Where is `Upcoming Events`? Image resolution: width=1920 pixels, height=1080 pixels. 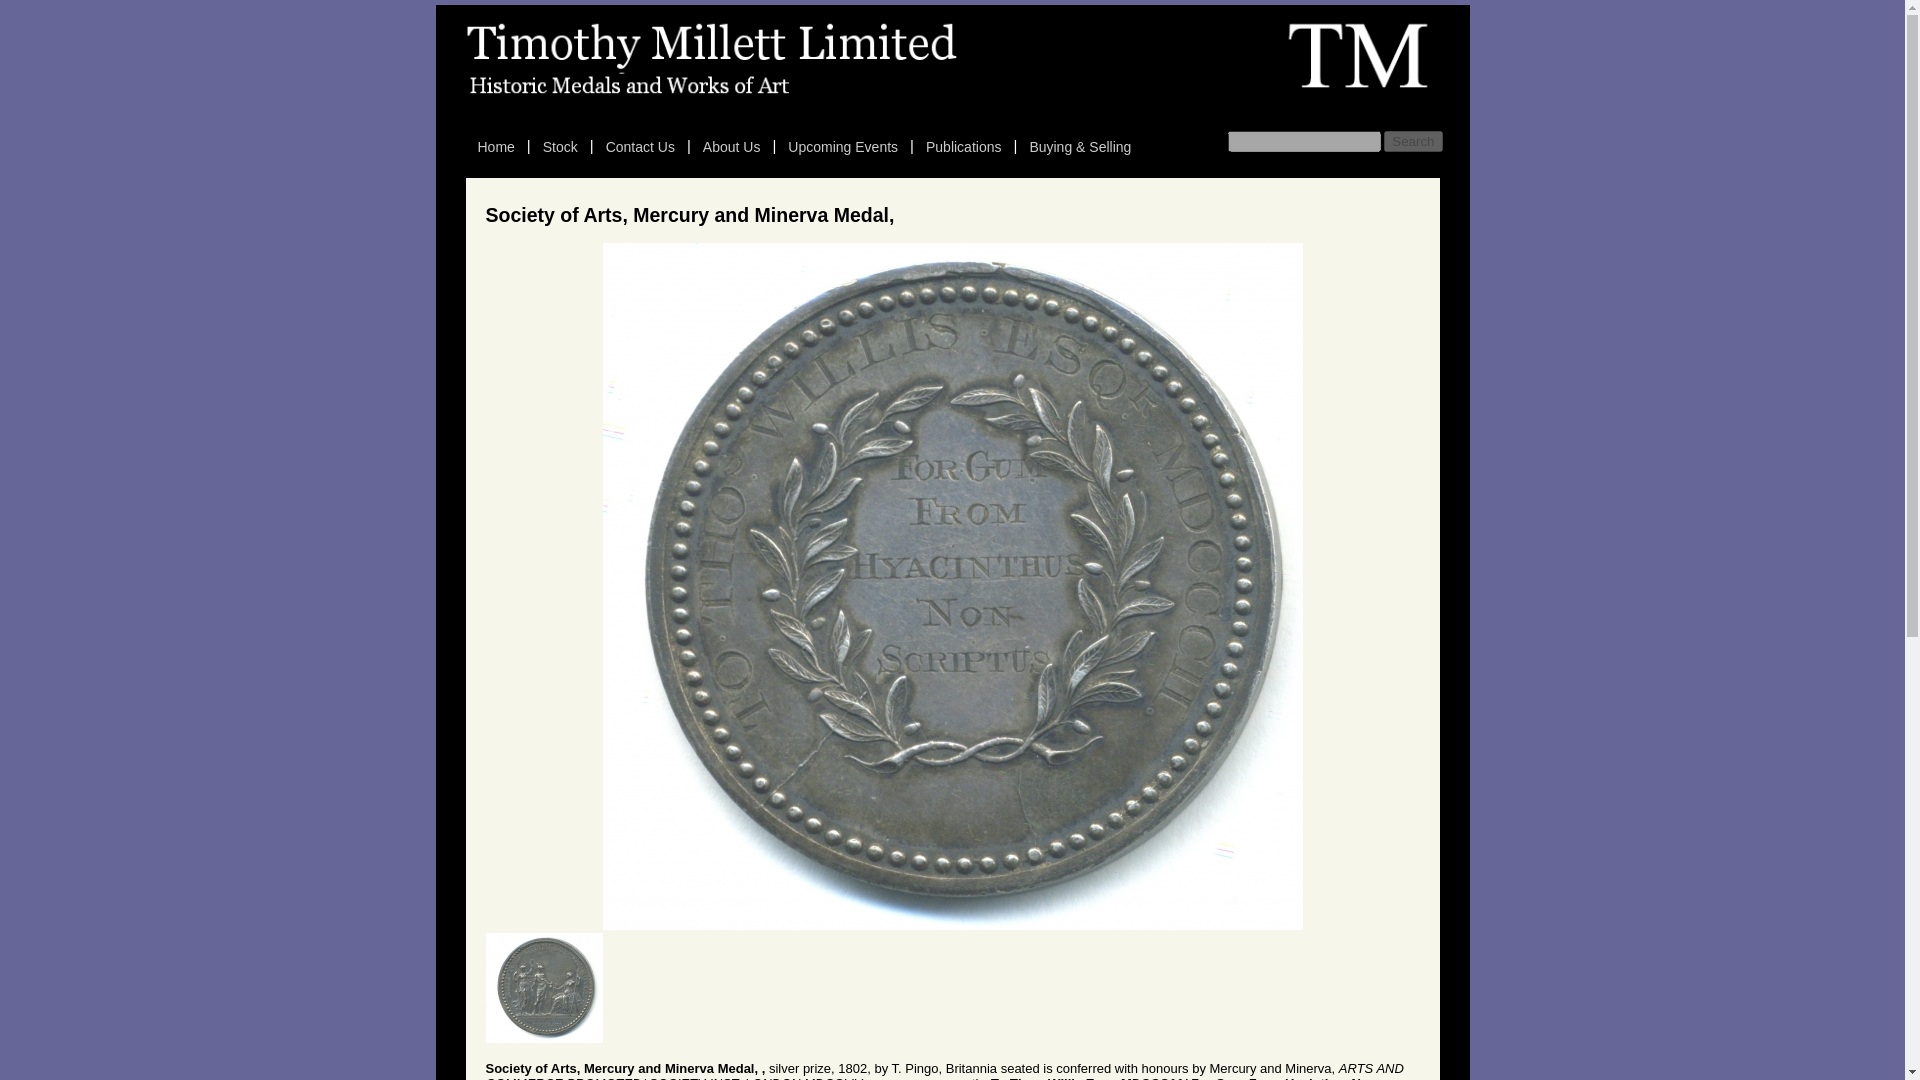
Upcoming Events is located at coordinates (842, 146).